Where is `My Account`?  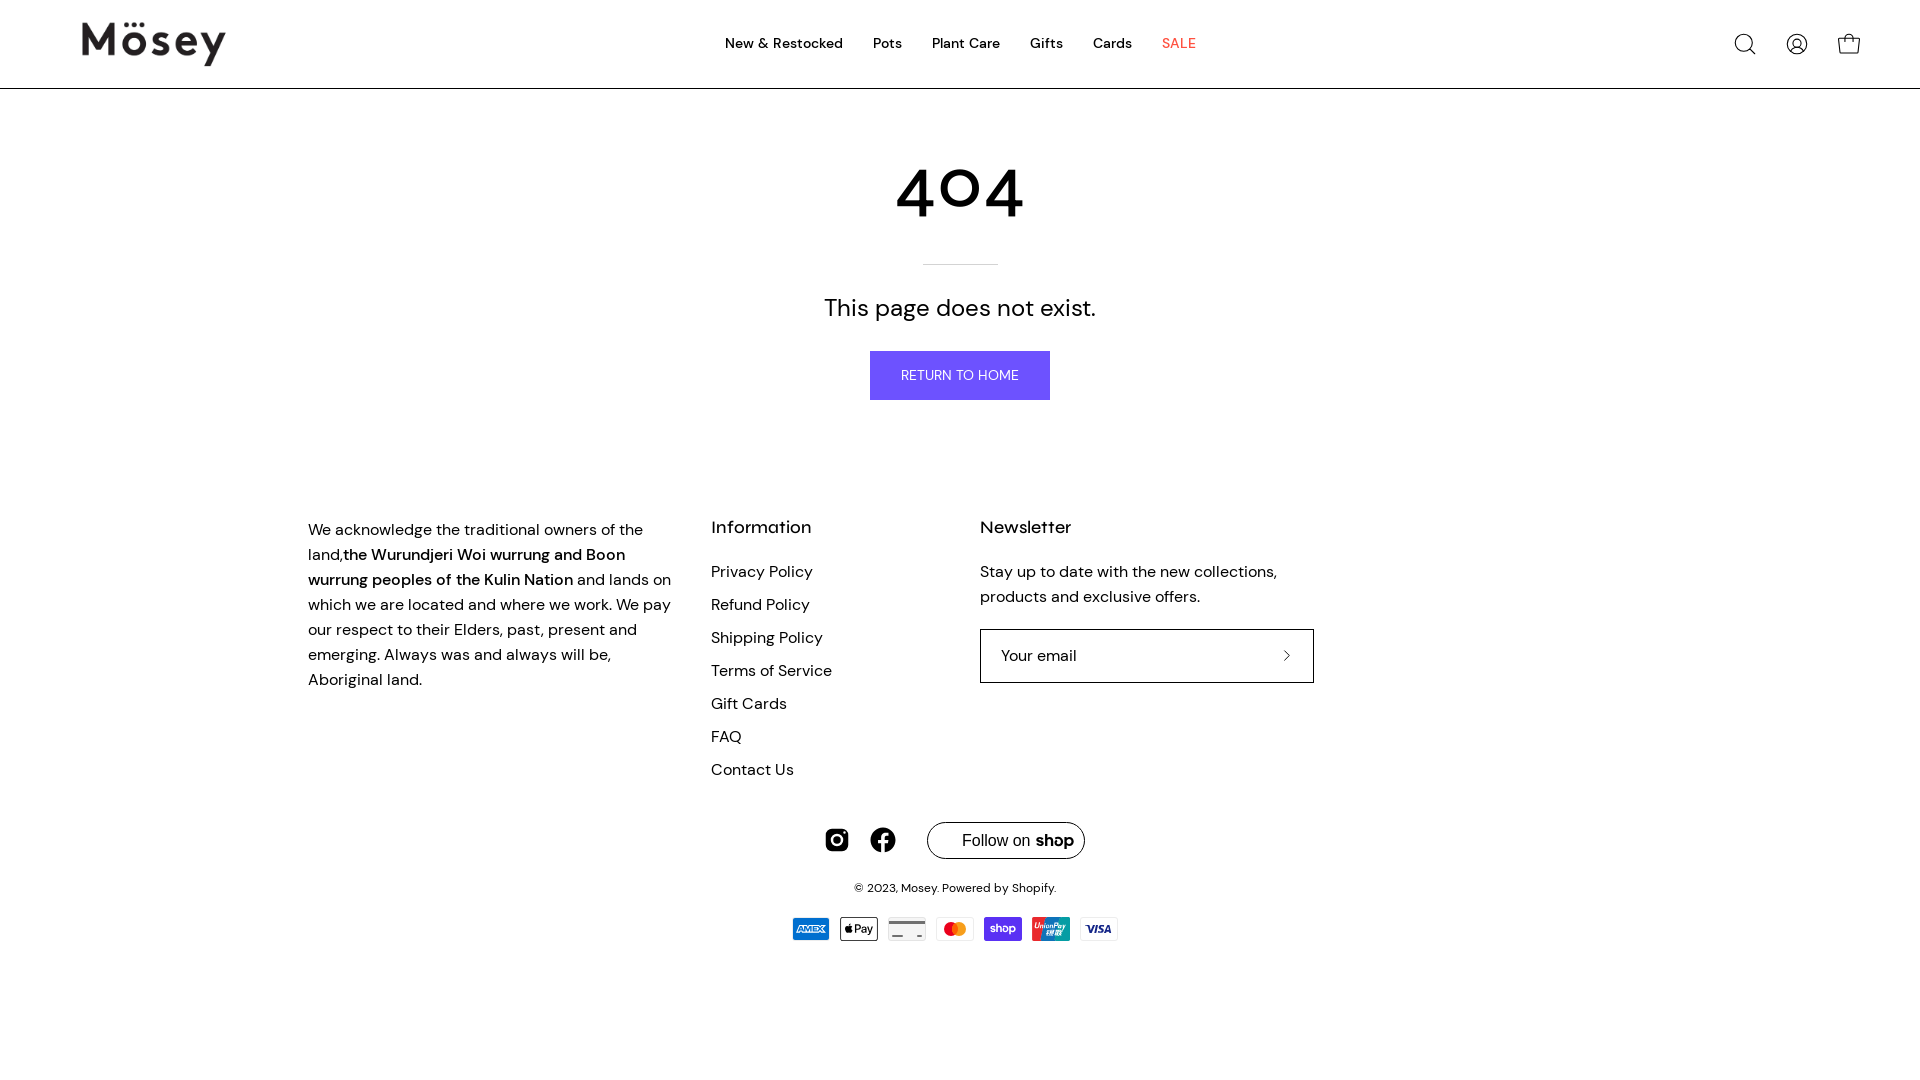 My Account is located at coordinates (1797, 44).